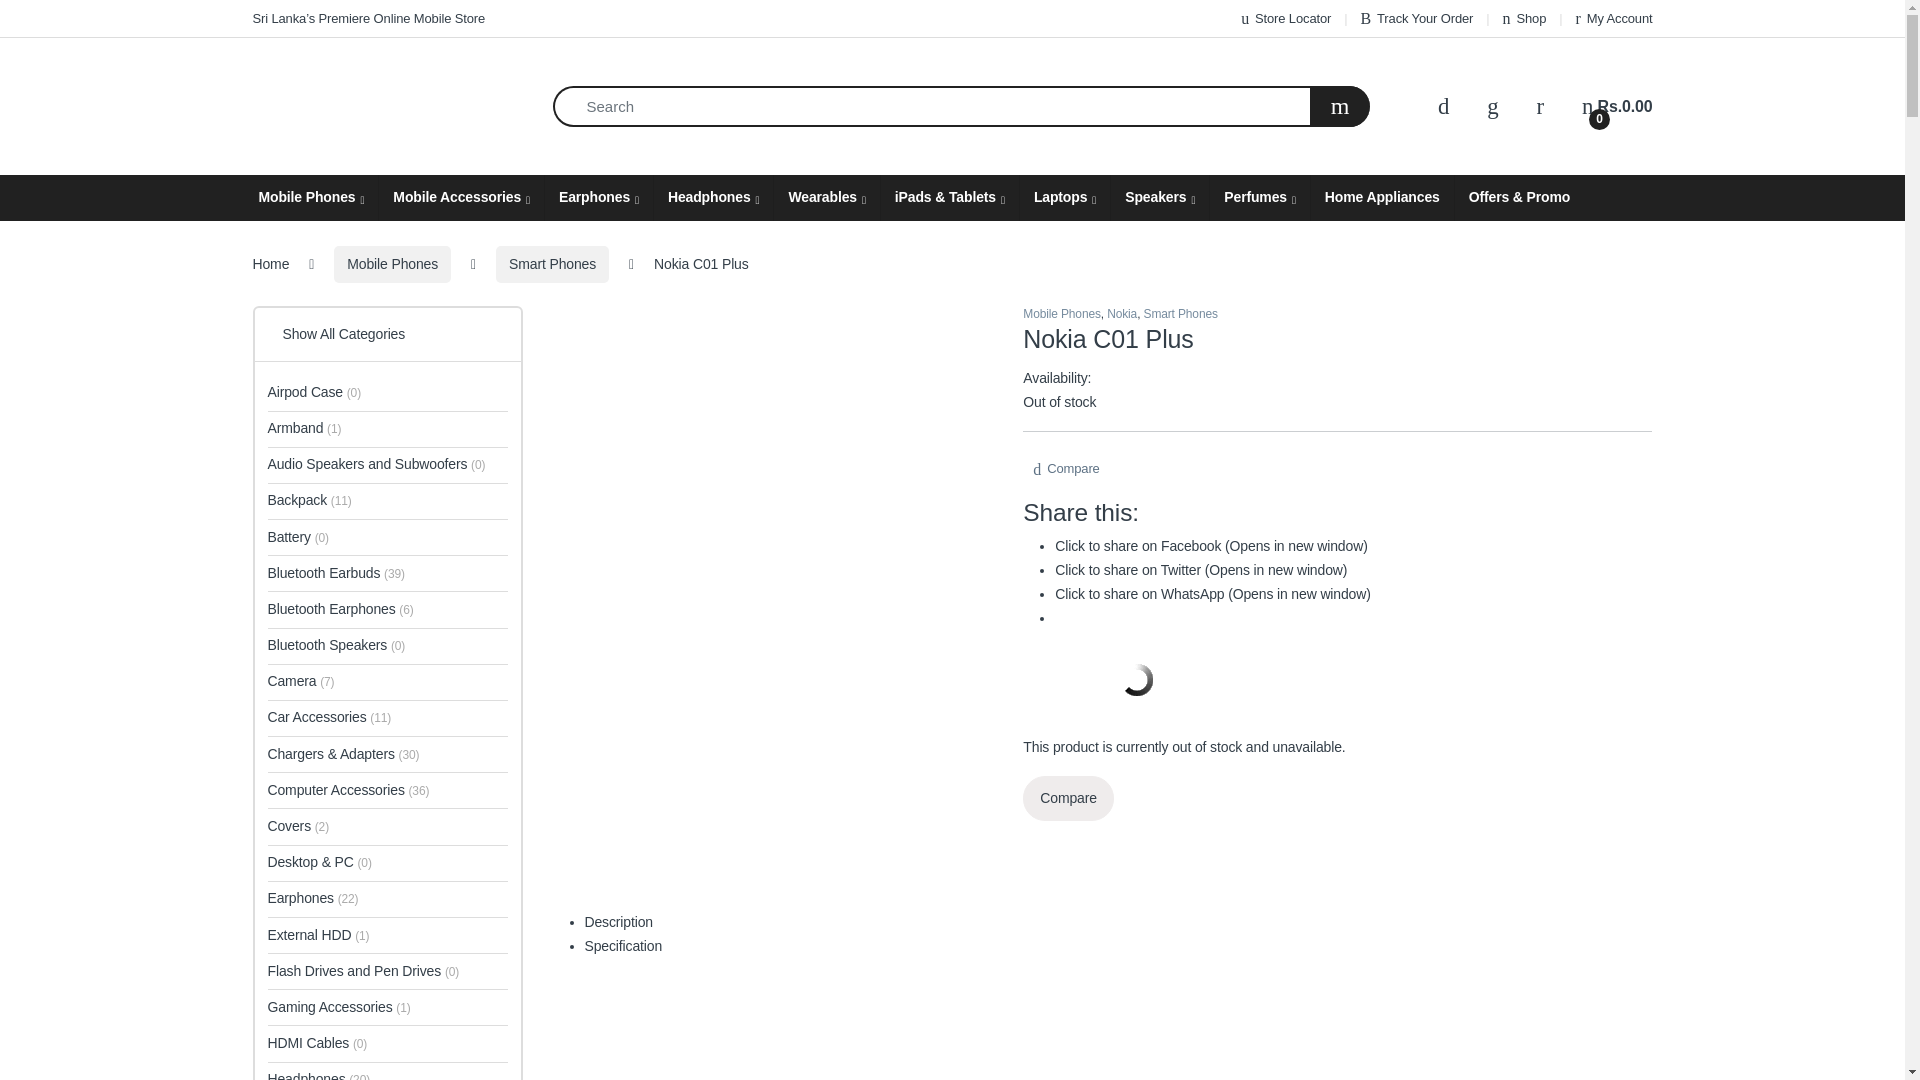 This screenshot has height=1080, width=1920. What do you see at coordinates (368, 18) in the screenshot?
I see `My Account` at bounding box center [368, 18].